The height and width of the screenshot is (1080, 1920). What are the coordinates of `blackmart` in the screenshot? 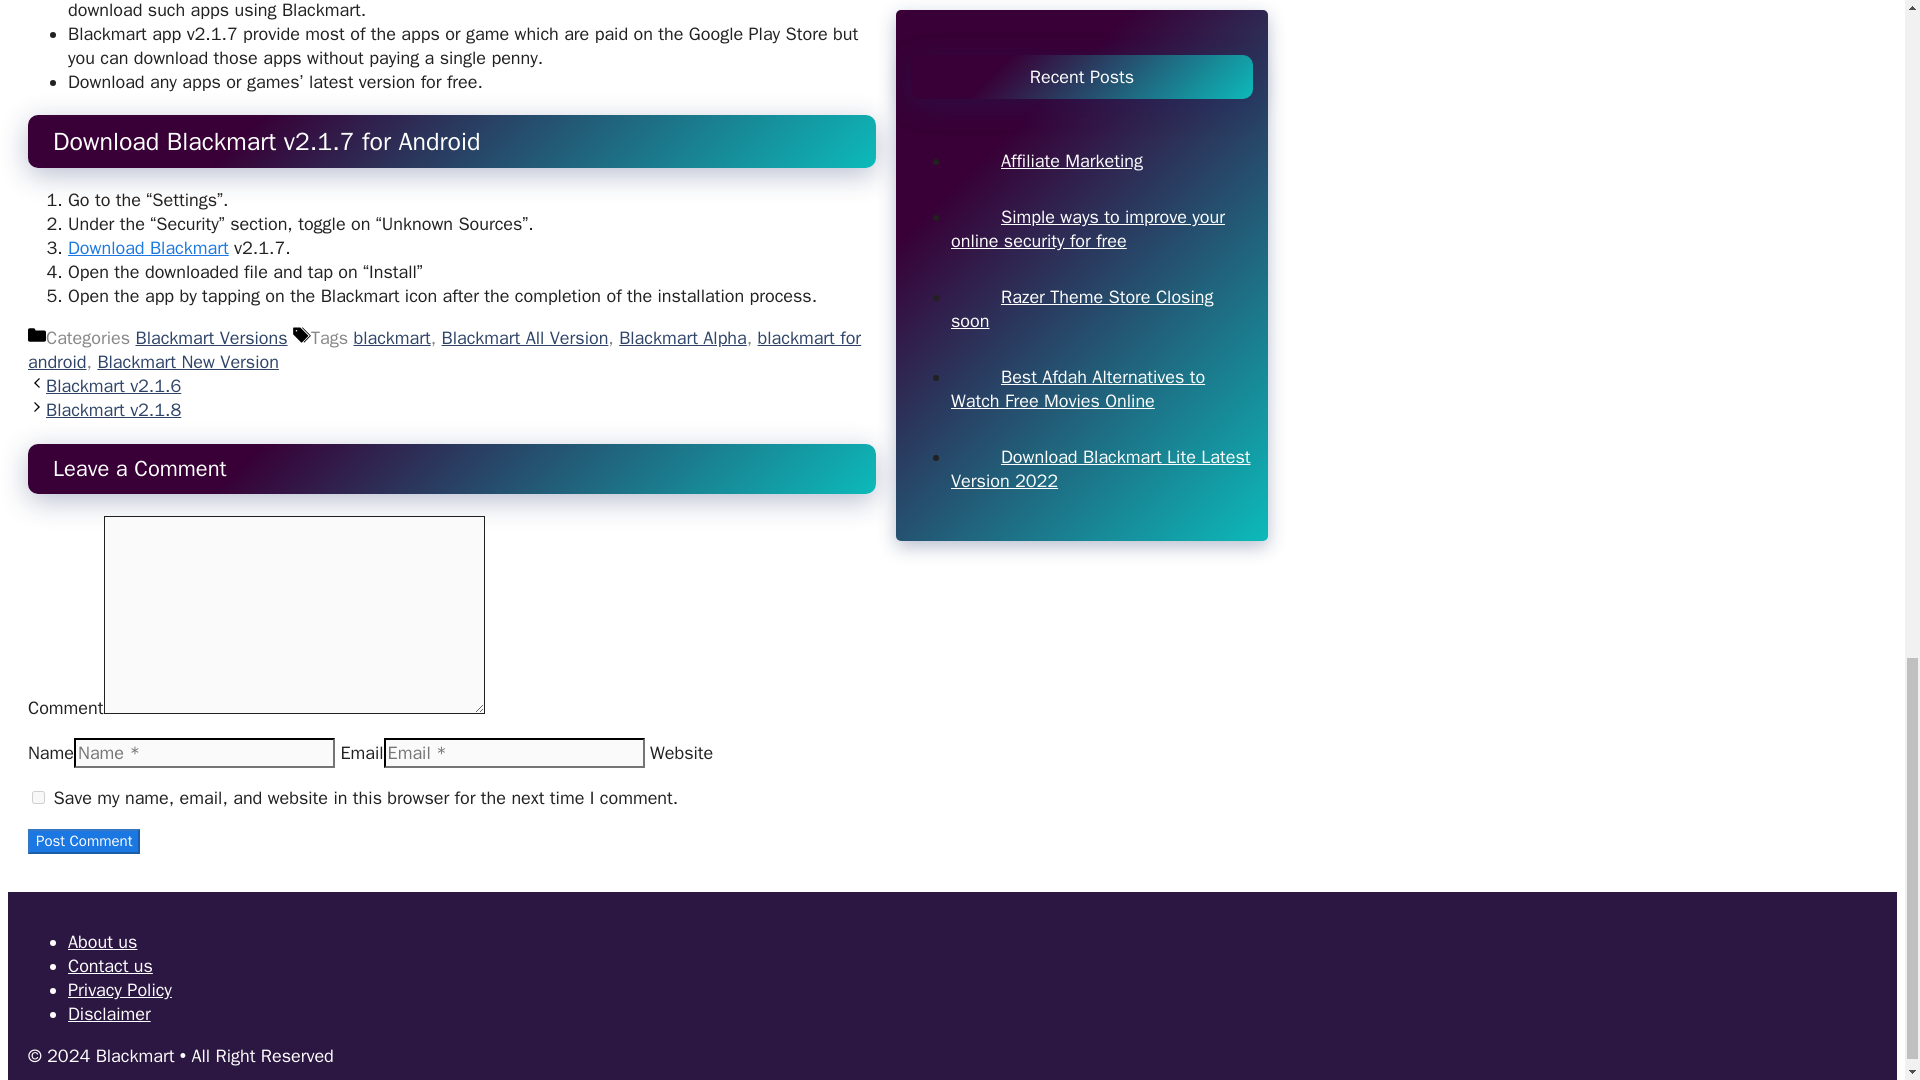 It's located at (392, 338).